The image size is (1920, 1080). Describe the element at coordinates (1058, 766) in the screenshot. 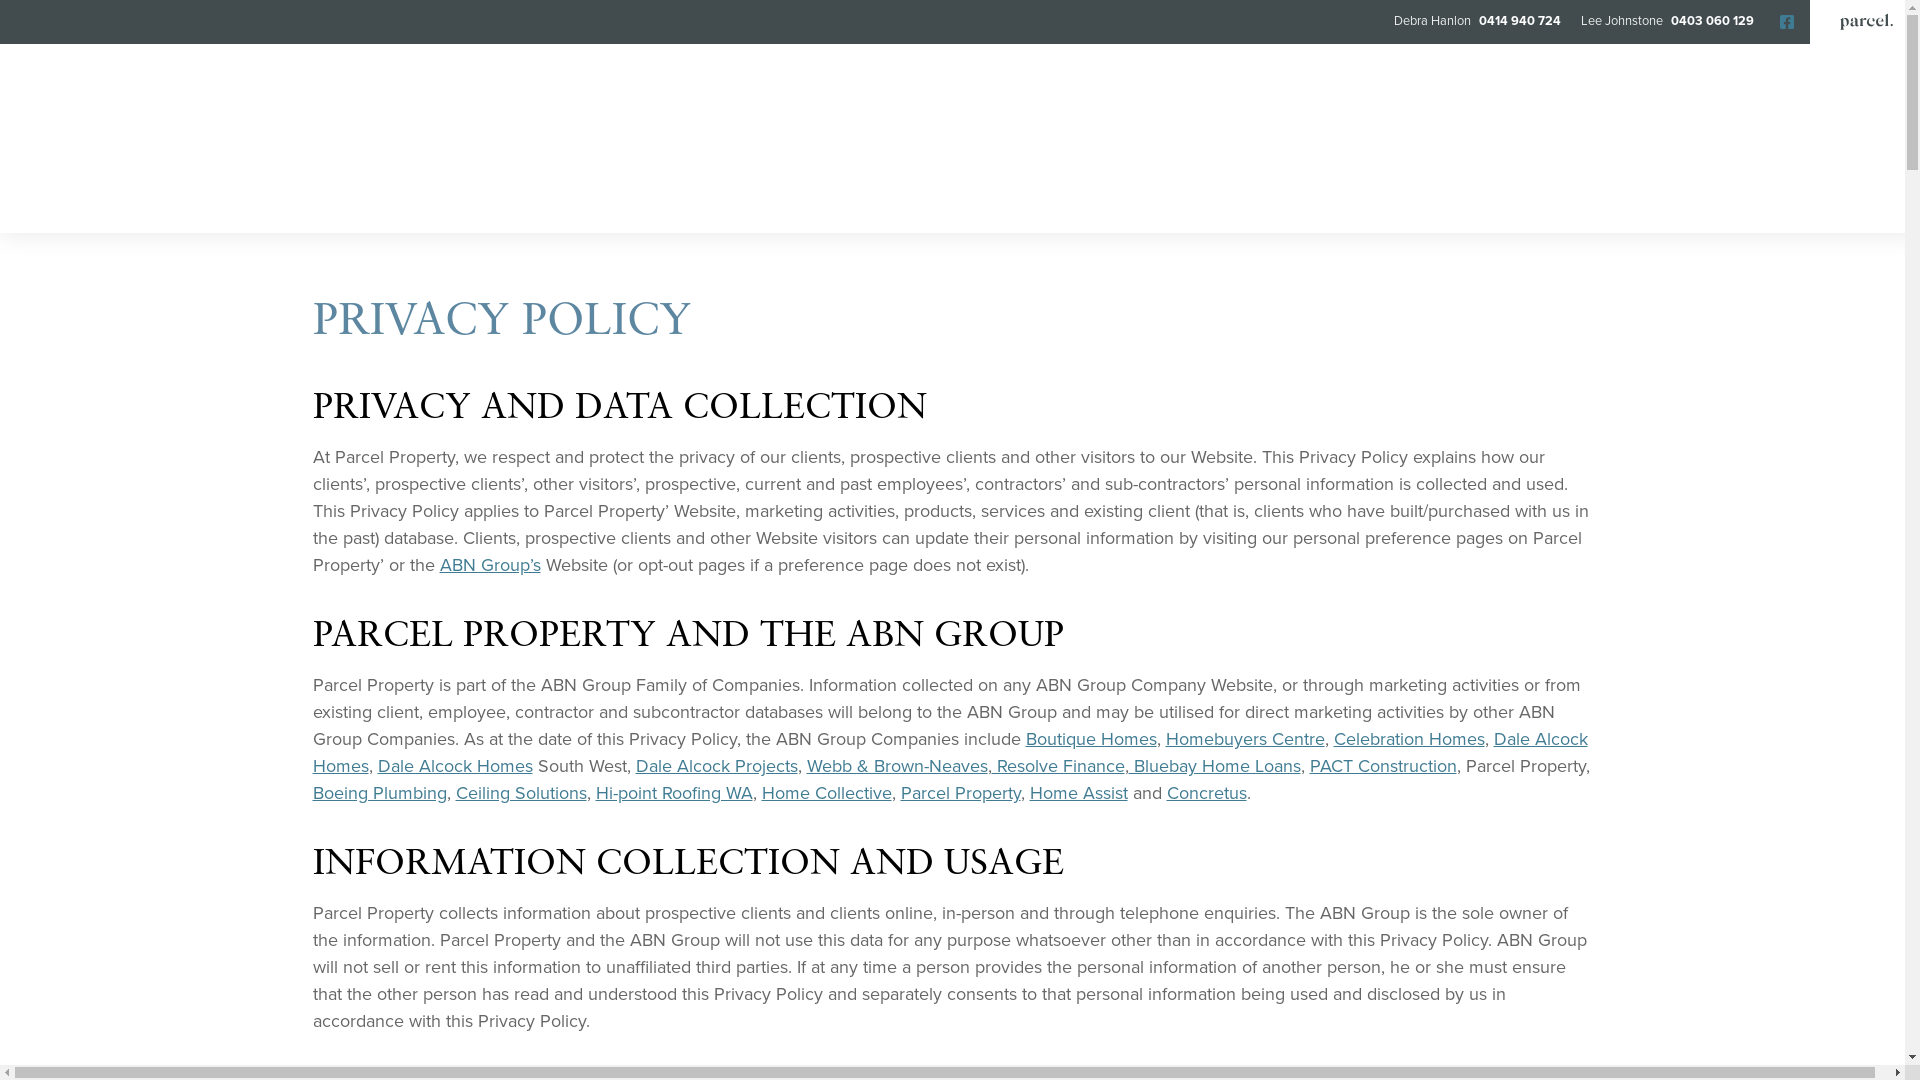

I see `Resolve Finance` at that location.